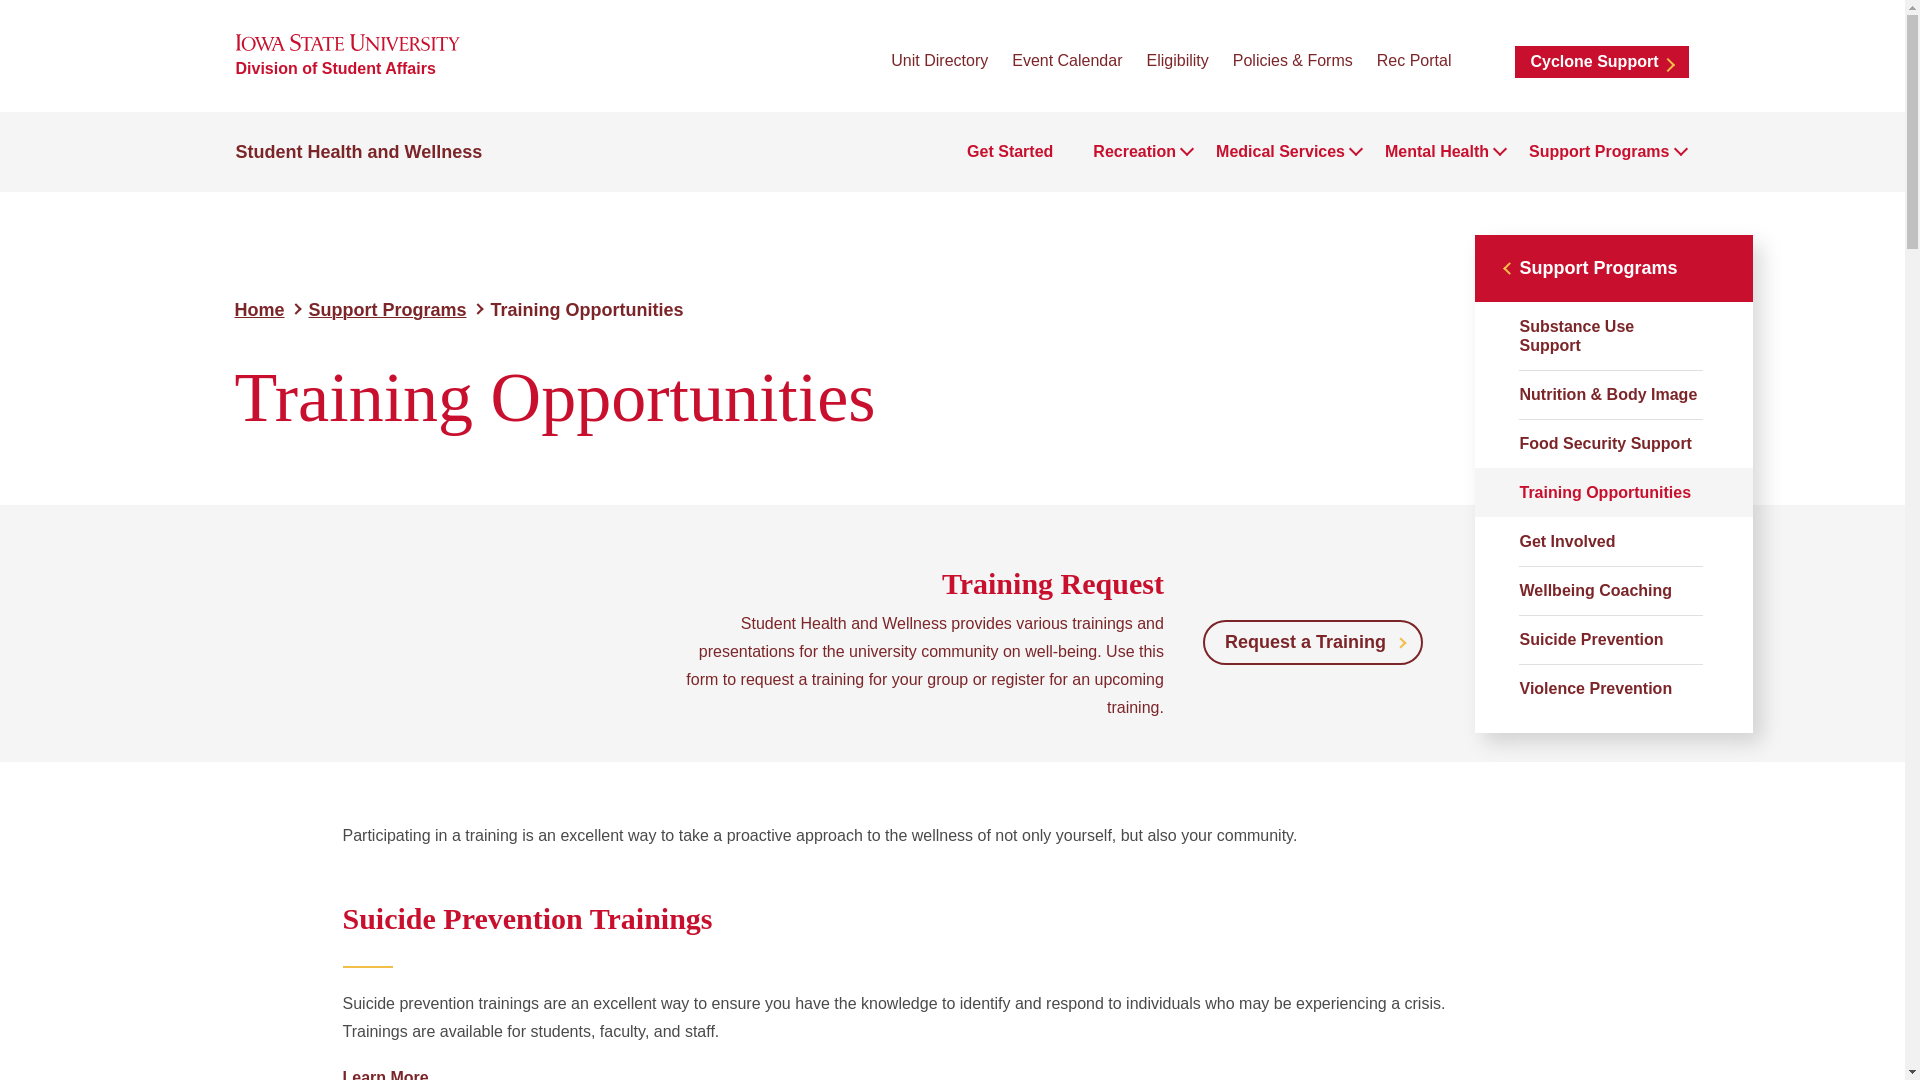 The height and width of the screenshot is (1080, 1920). Describe the element at coordinates (1600, 62) in the screenshot. I see `Cyclone Support` at that location.